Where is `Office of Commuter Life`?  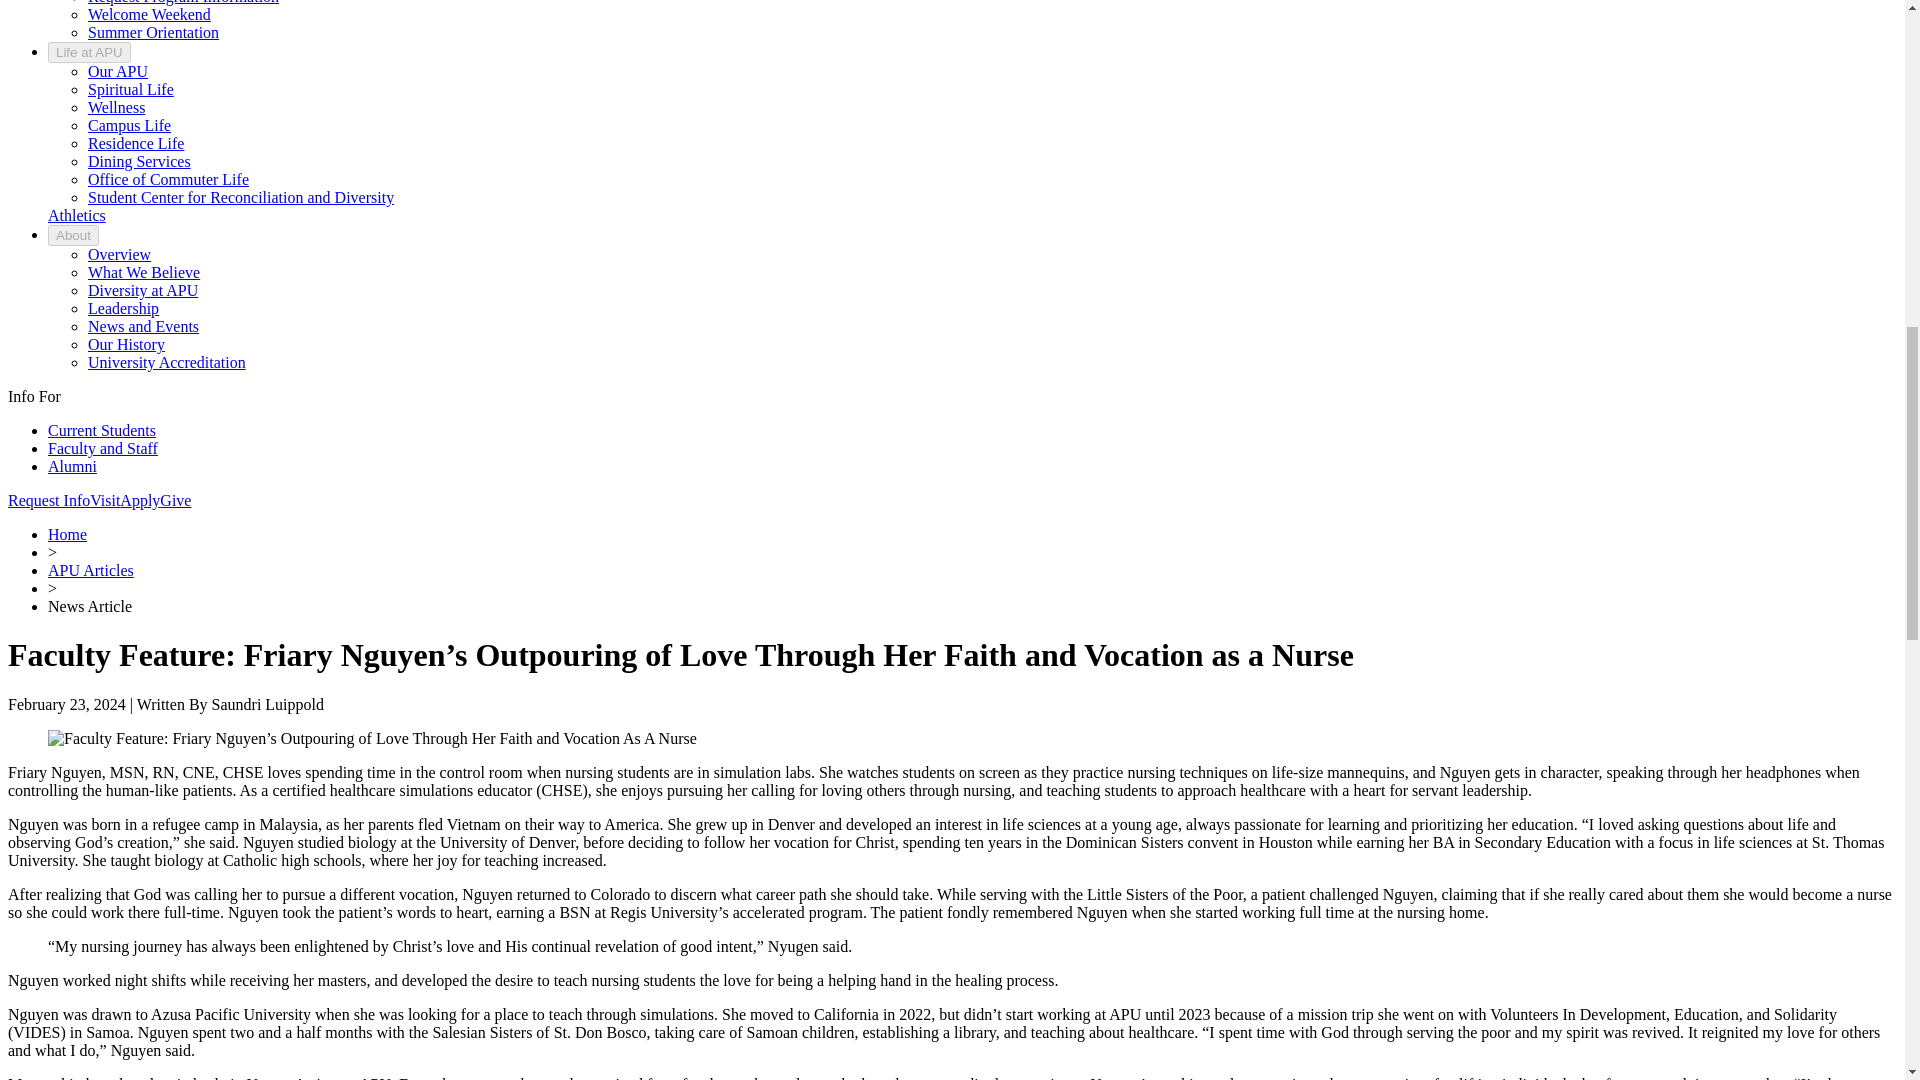 Office of Commuter Life is located at coordinates (168, 178).